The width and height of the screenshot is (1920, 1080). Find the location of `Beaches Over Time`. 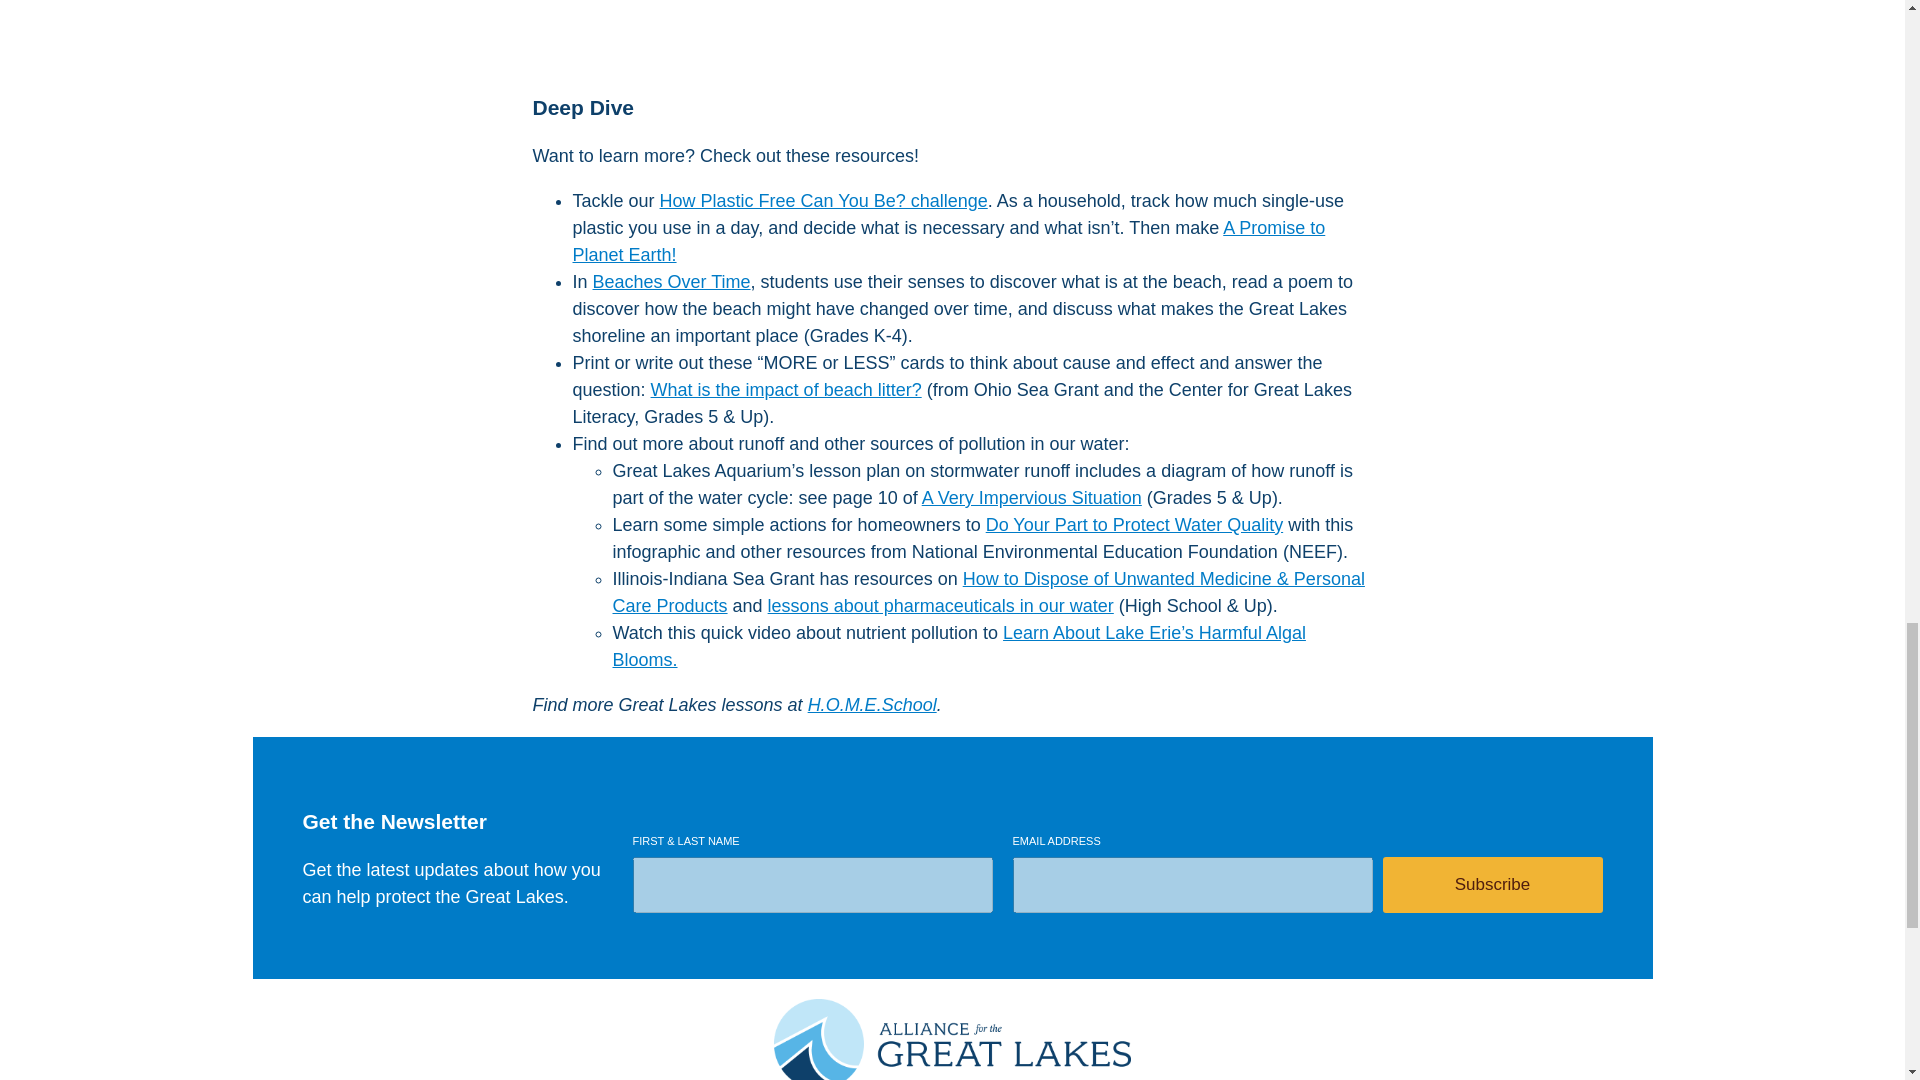

Beaches Over Time is located at coordinates (672, 282).